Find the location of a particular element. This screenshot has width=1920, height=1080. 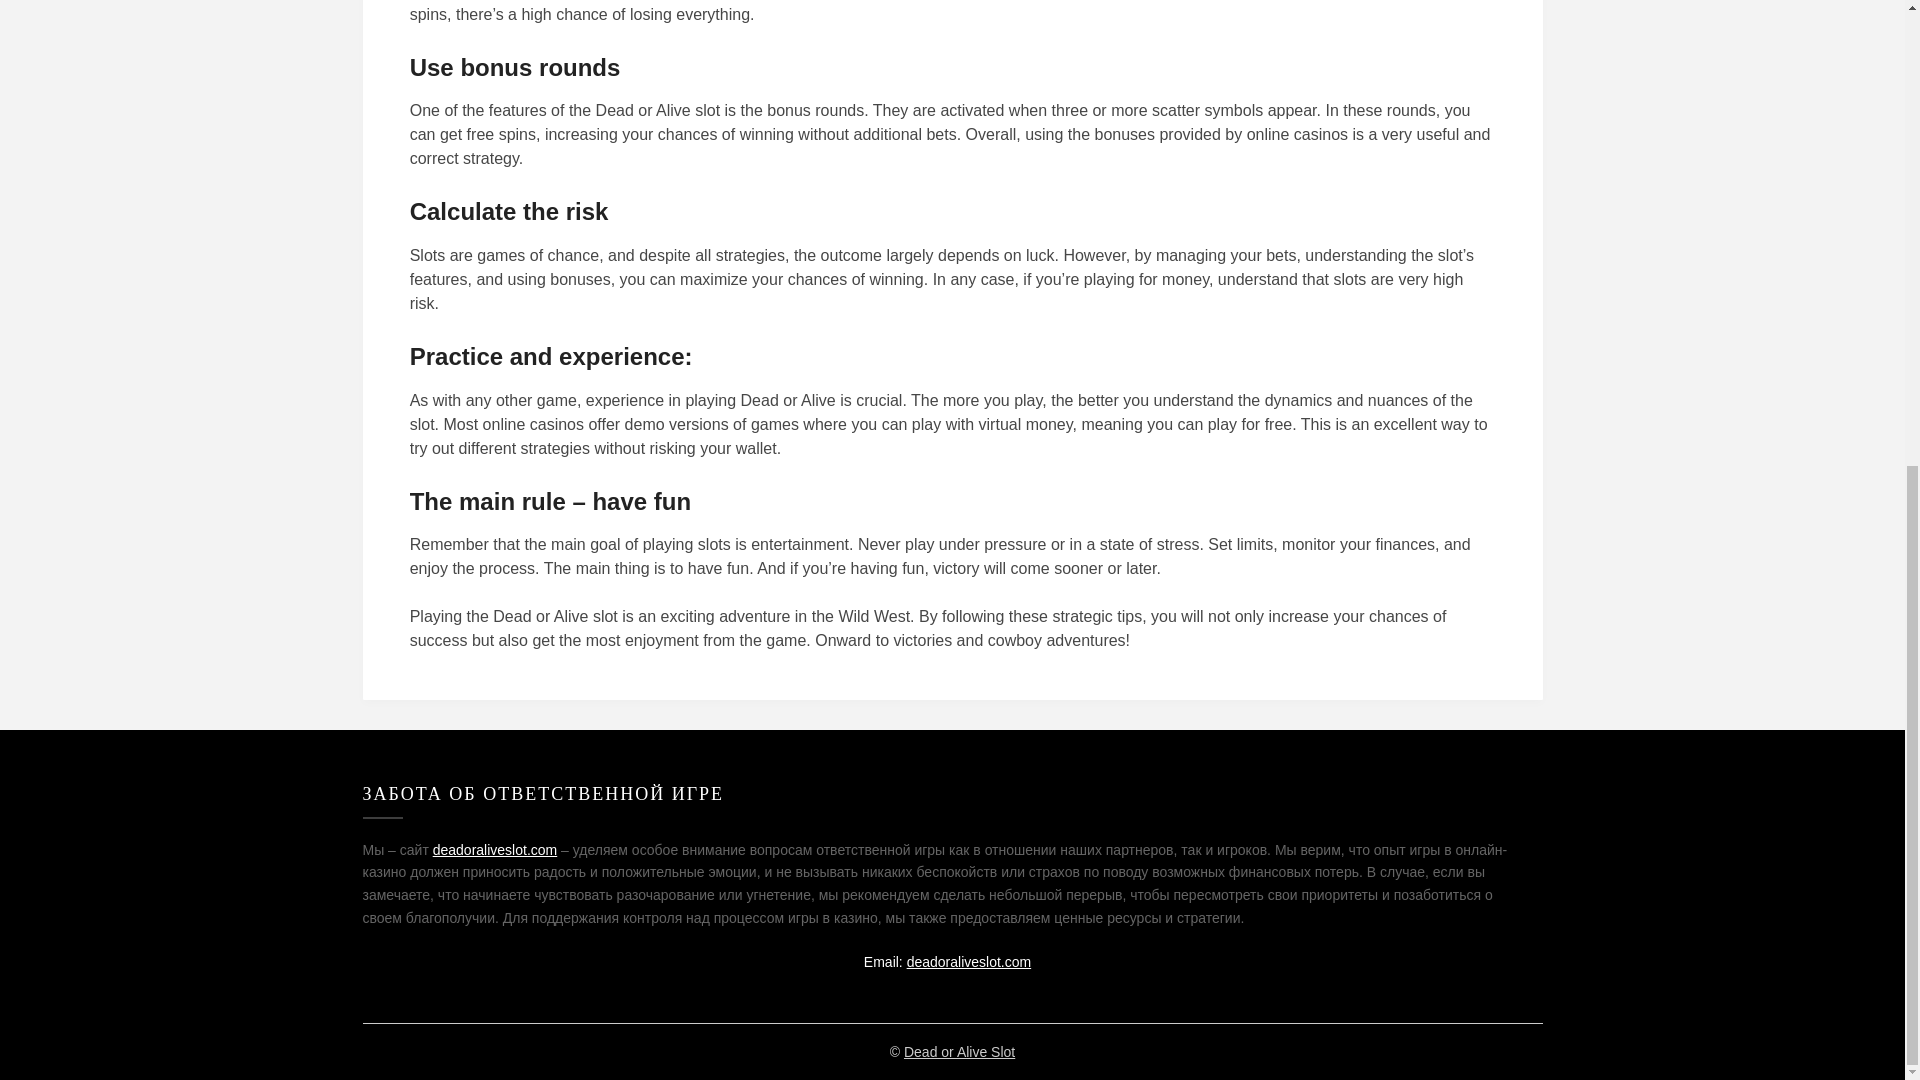

deadoraliveslot.com is located at coordinates (969, 961).